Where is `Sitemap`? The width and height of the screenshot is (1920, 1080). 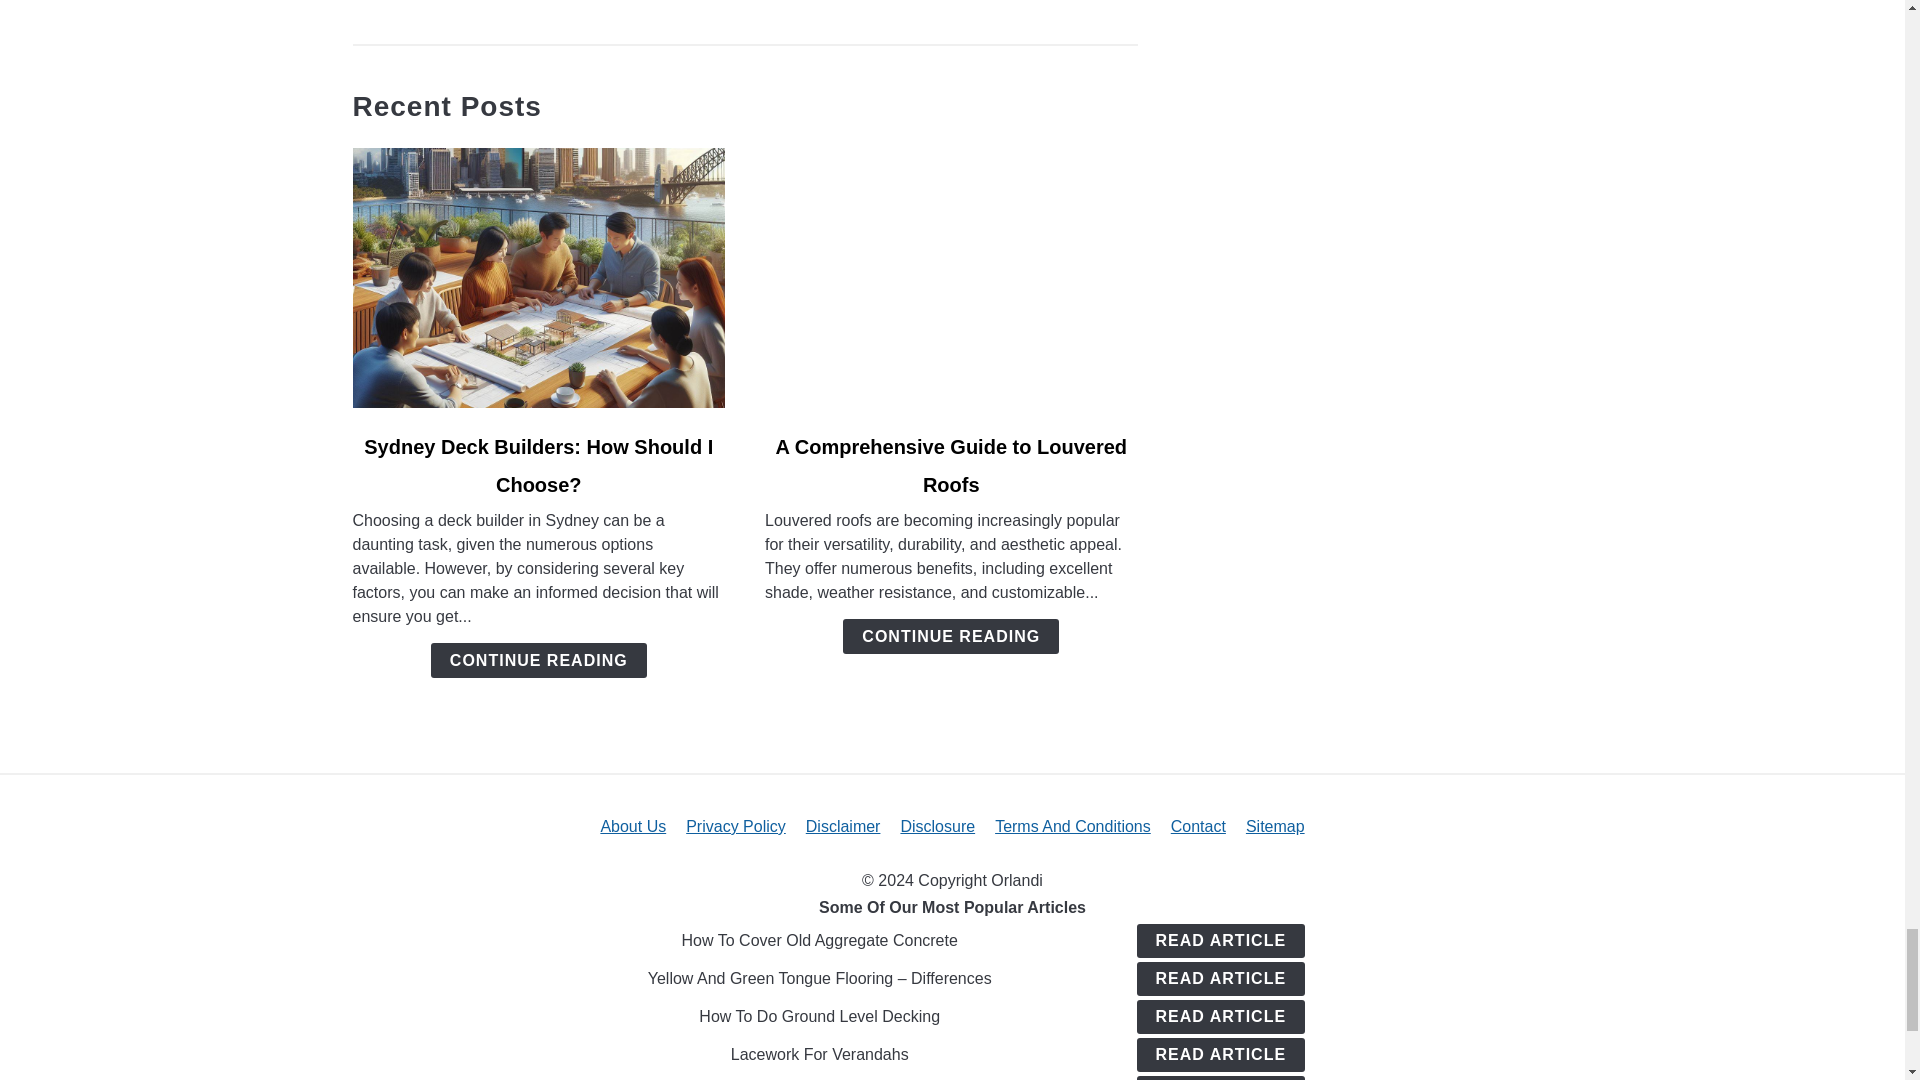
Sitemap is located at coordinates (1276, 826).